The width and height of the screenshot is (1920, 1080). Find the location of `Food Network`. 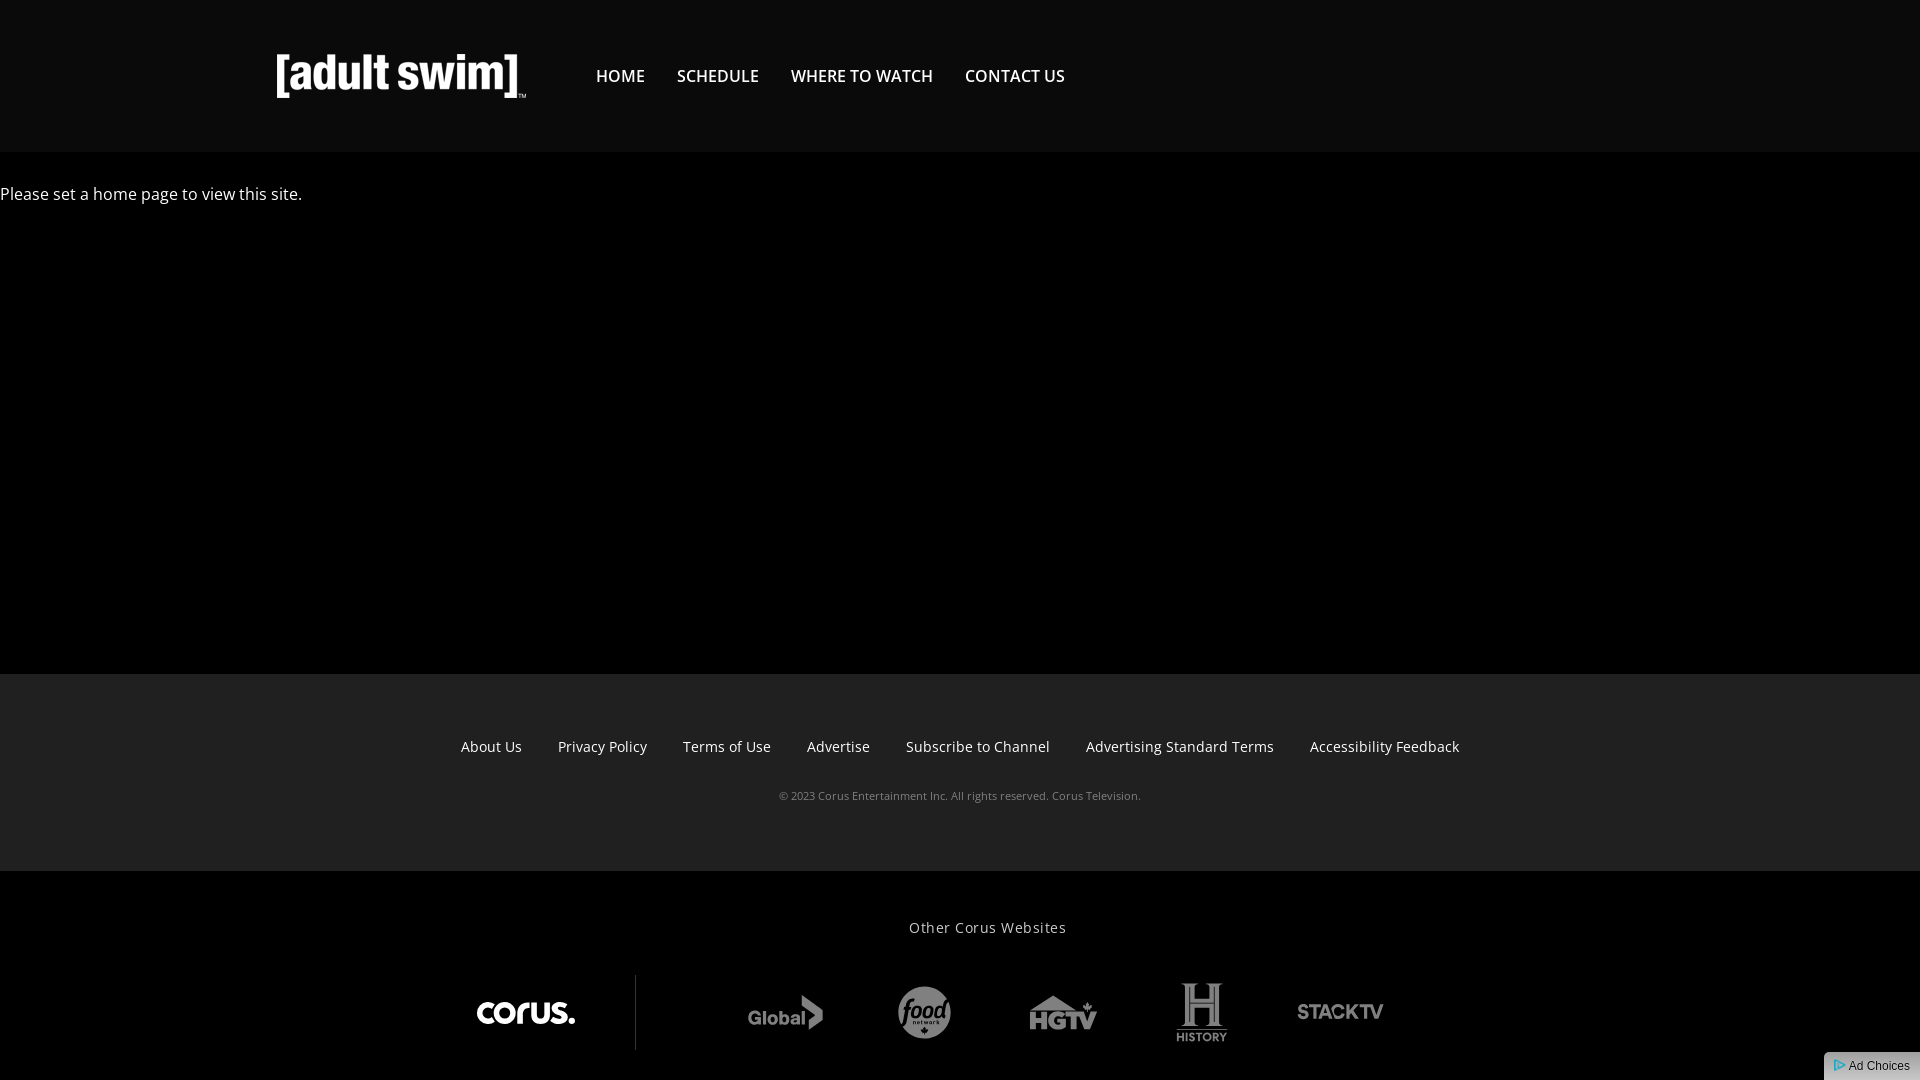

Food Network is located at coordinates (924, 1012).